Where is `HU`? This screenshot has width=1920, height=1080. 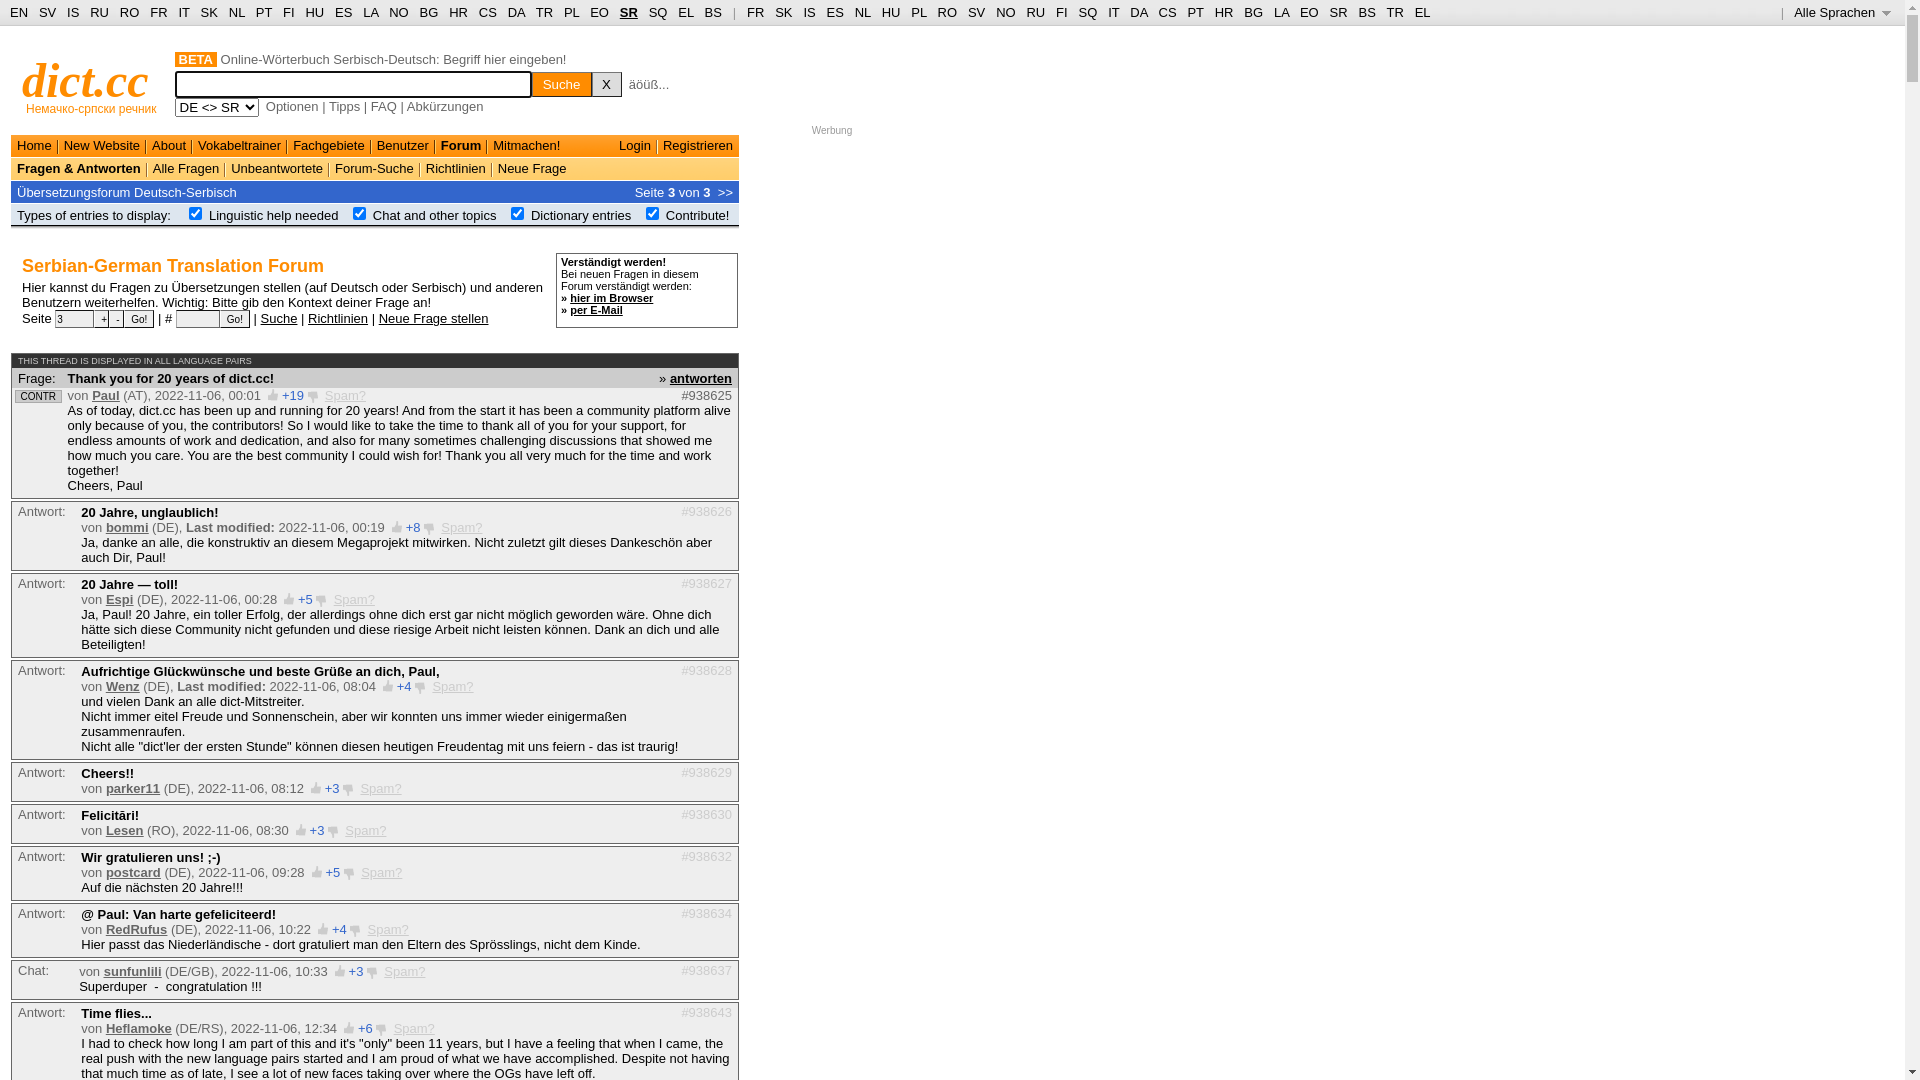
HU is located at coordinates (892, 12).